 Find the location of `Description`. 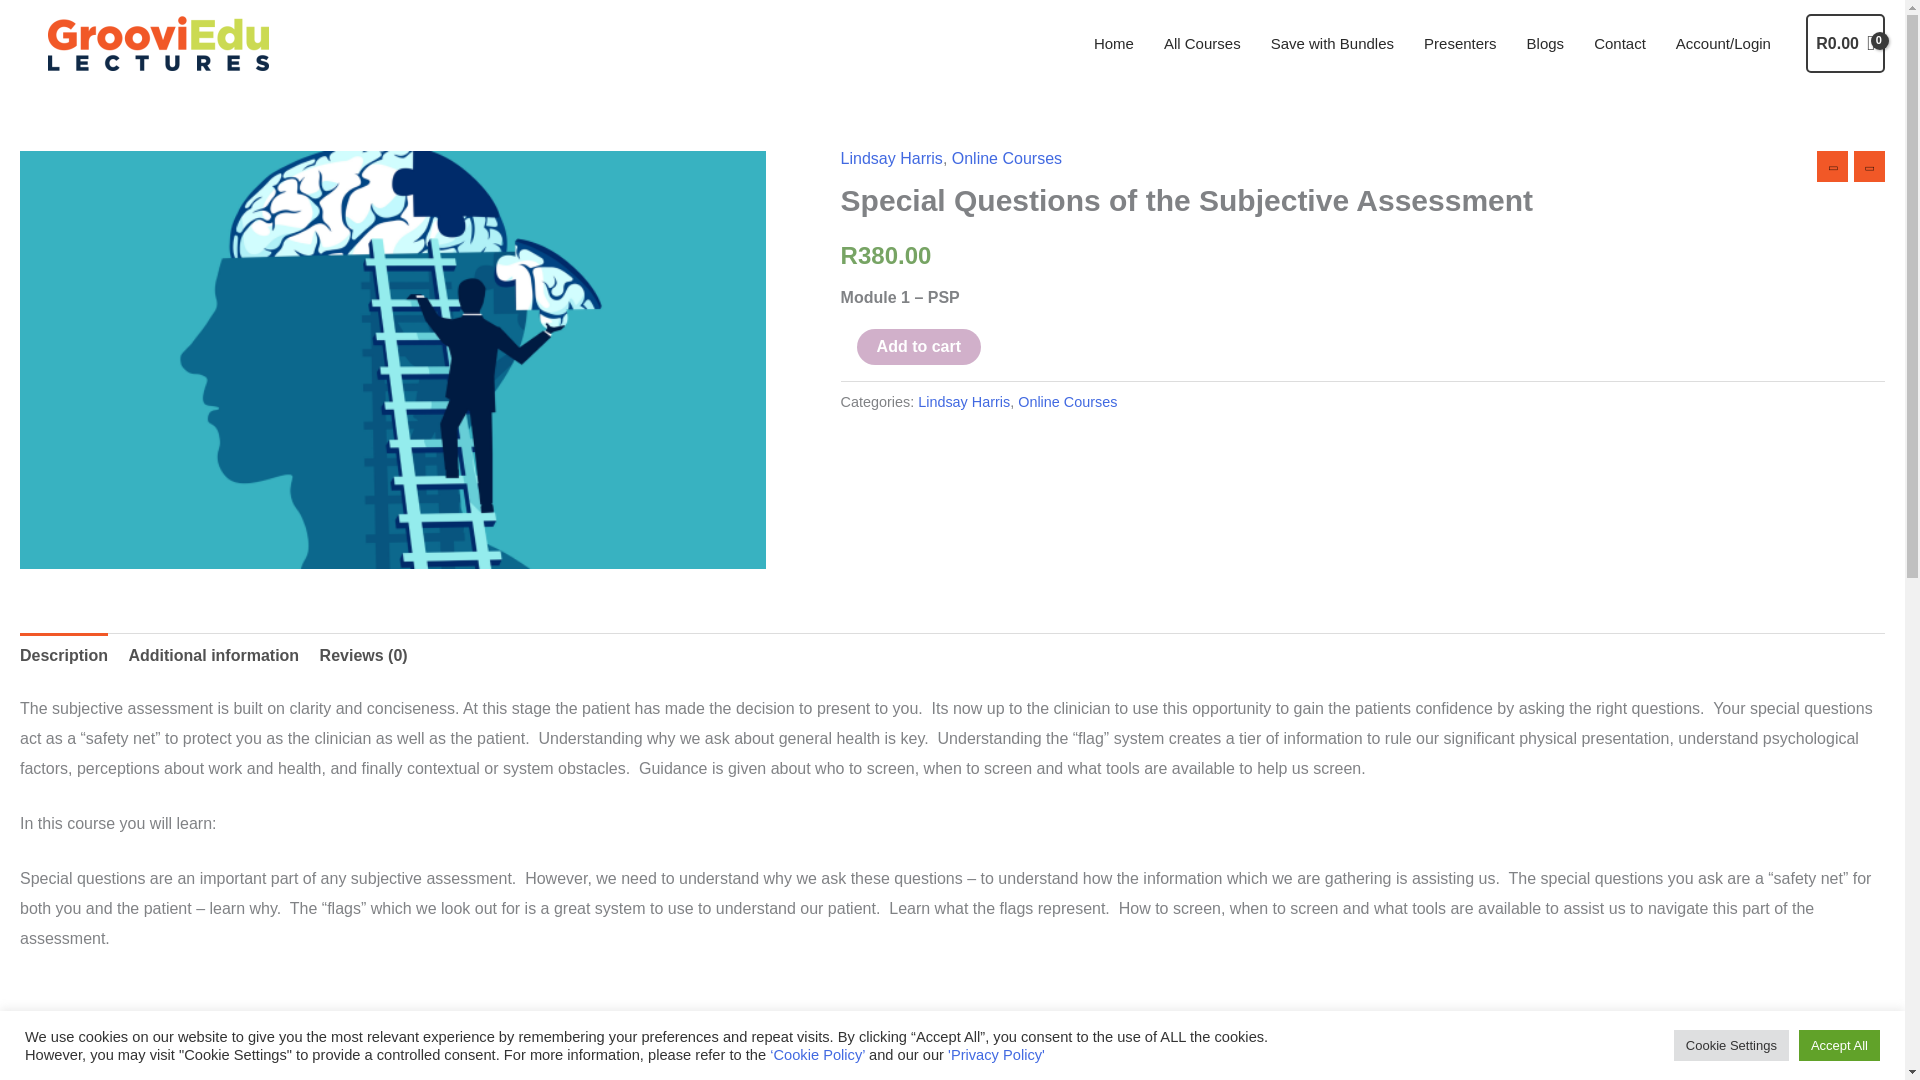

Description is located at coordinates (63, 656).